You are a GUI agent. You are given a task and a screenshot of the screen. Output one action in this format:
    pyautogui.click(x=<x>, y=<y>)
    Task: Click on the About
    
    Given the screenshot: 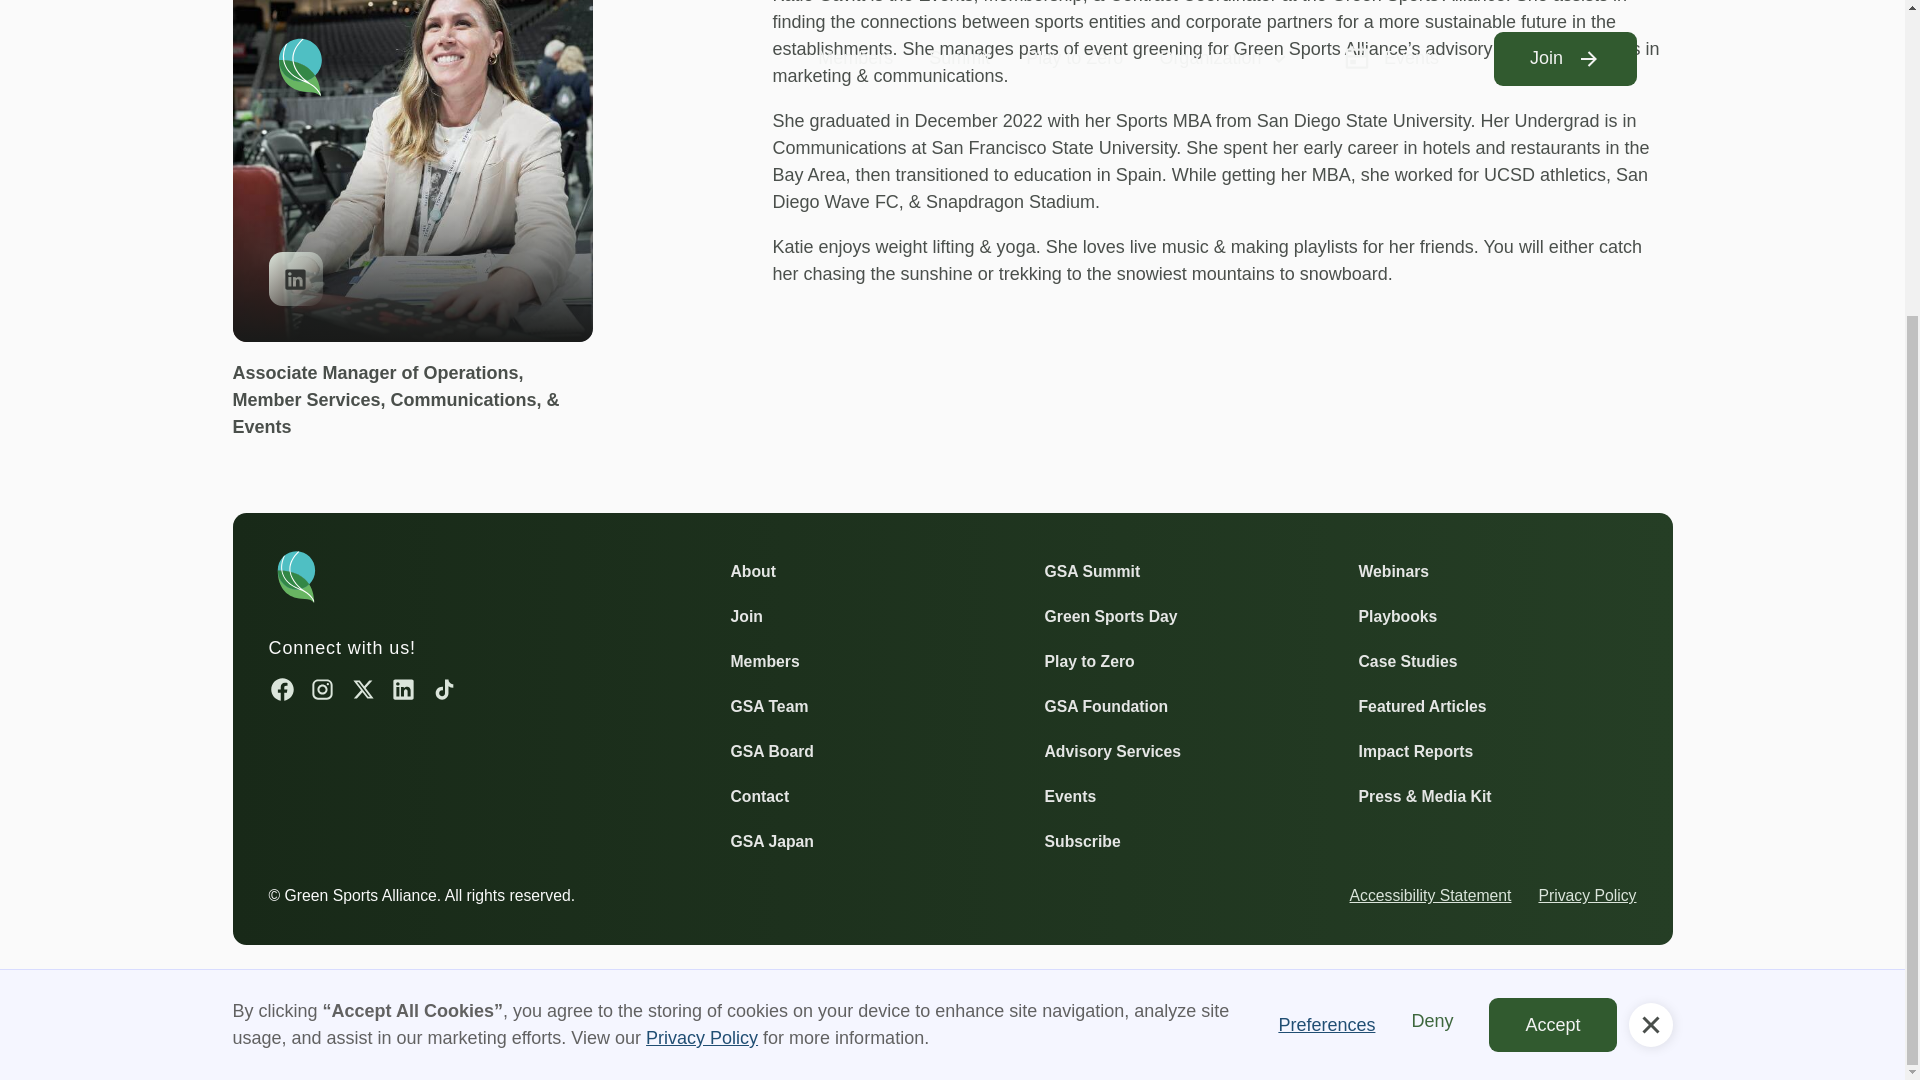 What is the action you would take?
    pyautogui.click(x=752, y=572)
    